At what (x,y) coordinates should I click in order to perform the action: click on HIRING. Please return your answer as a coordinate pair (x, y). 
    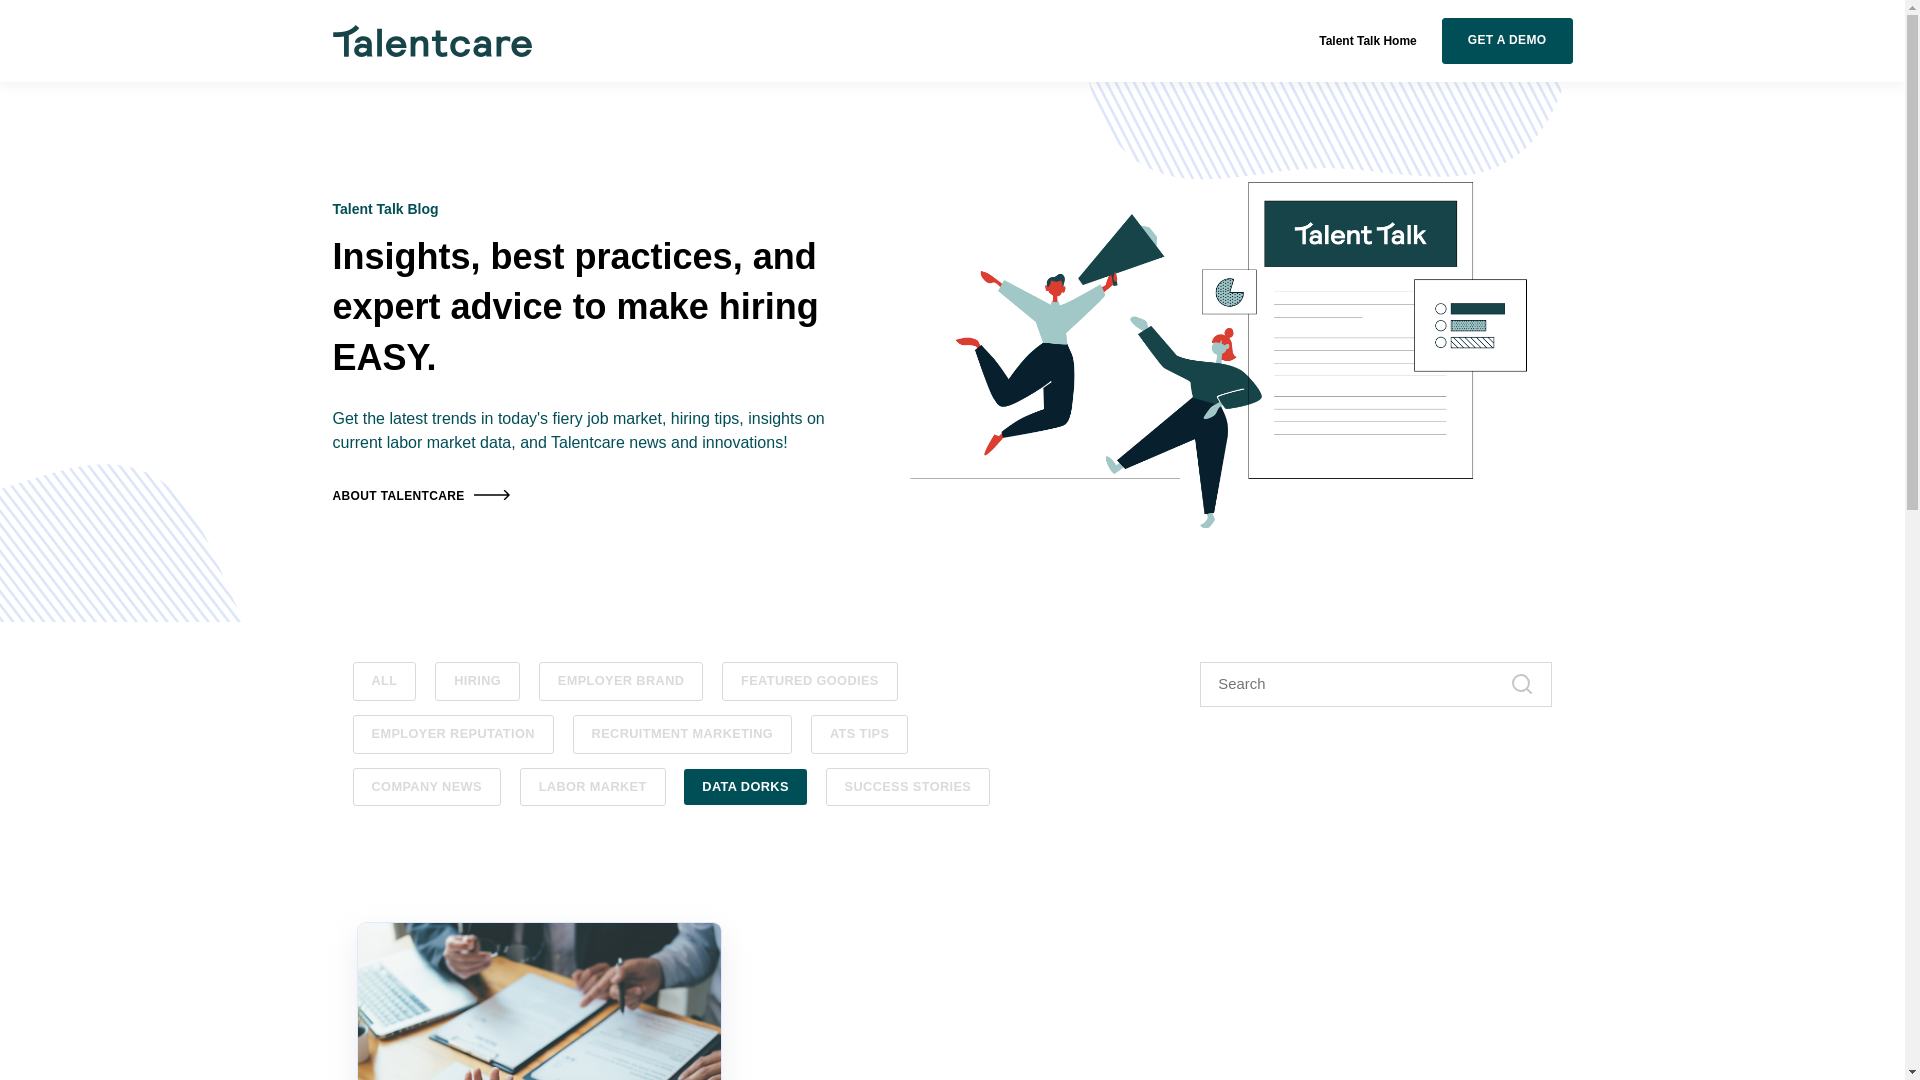
    Looking at the image, I should click on (478, 681).